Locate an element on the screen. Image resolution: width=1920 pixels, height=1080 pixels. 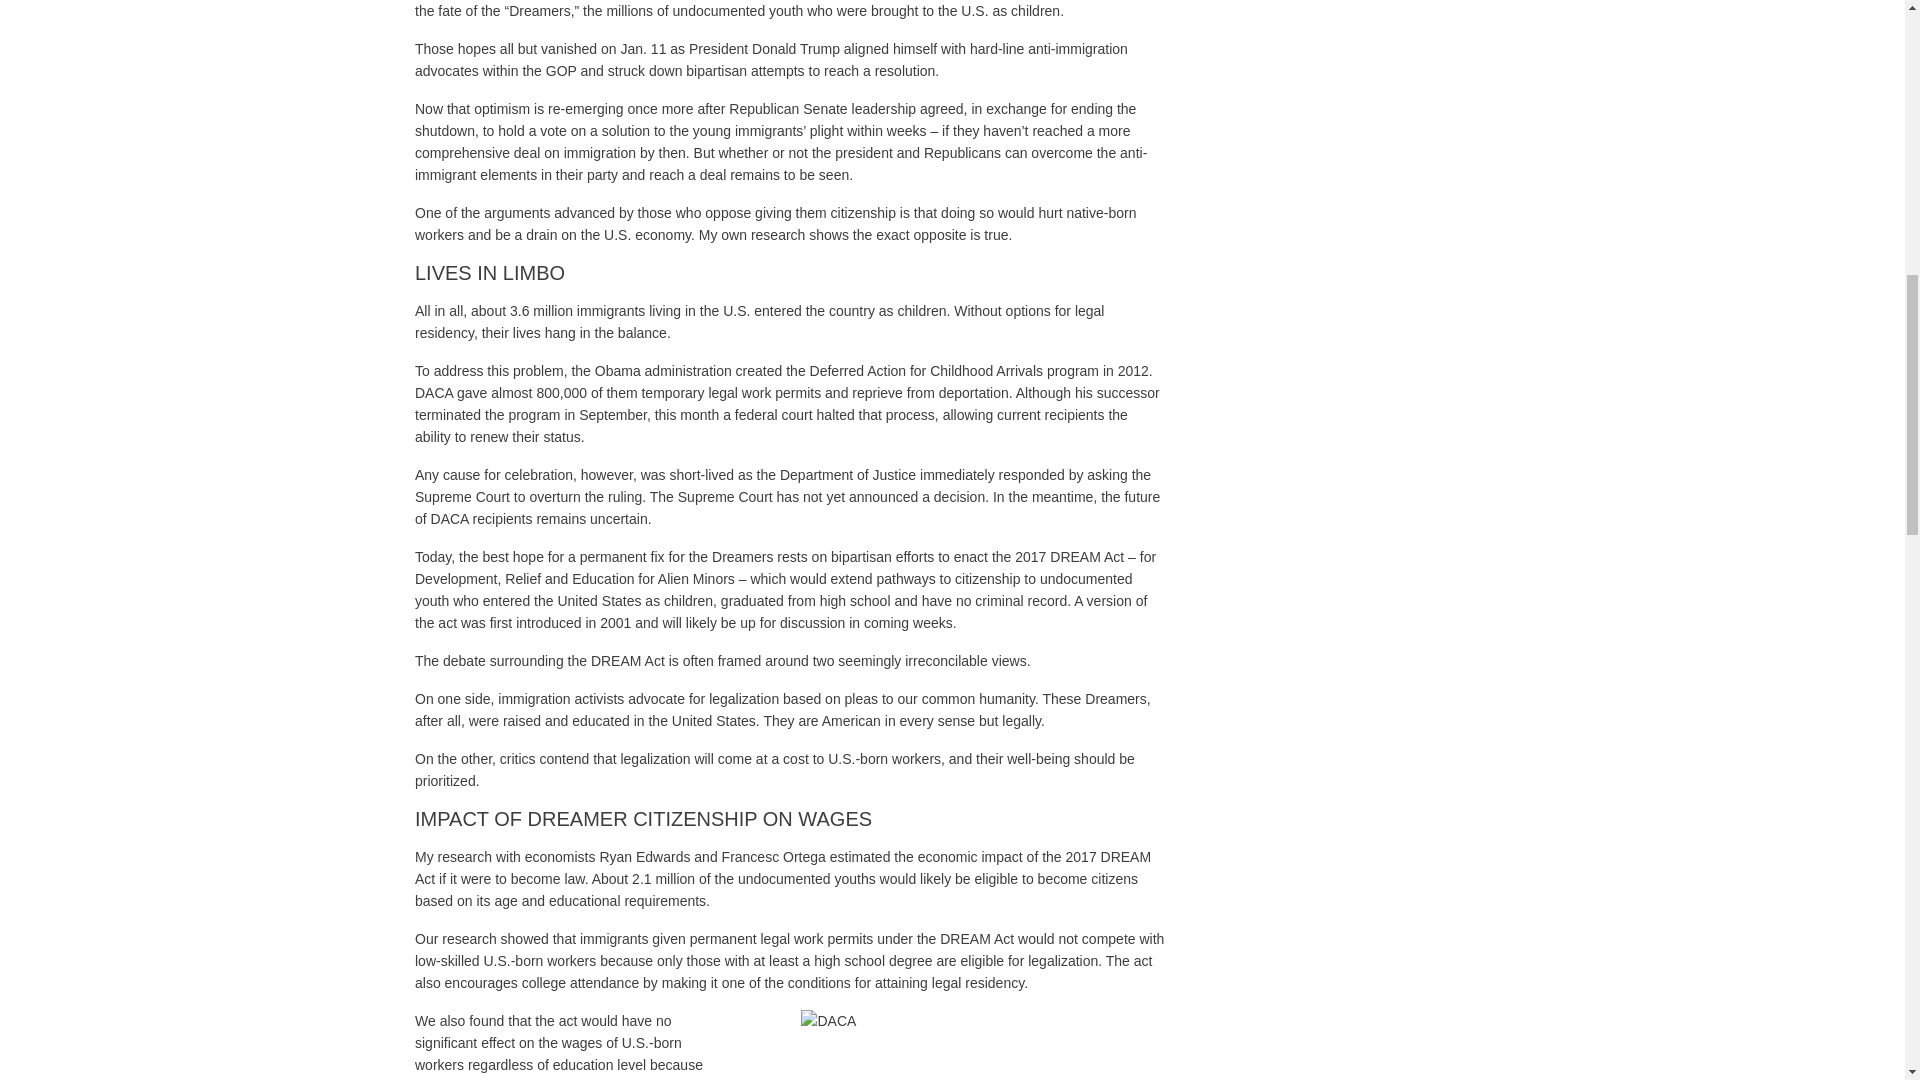
3.6 million immigrants is located at coordinates (578, 310).